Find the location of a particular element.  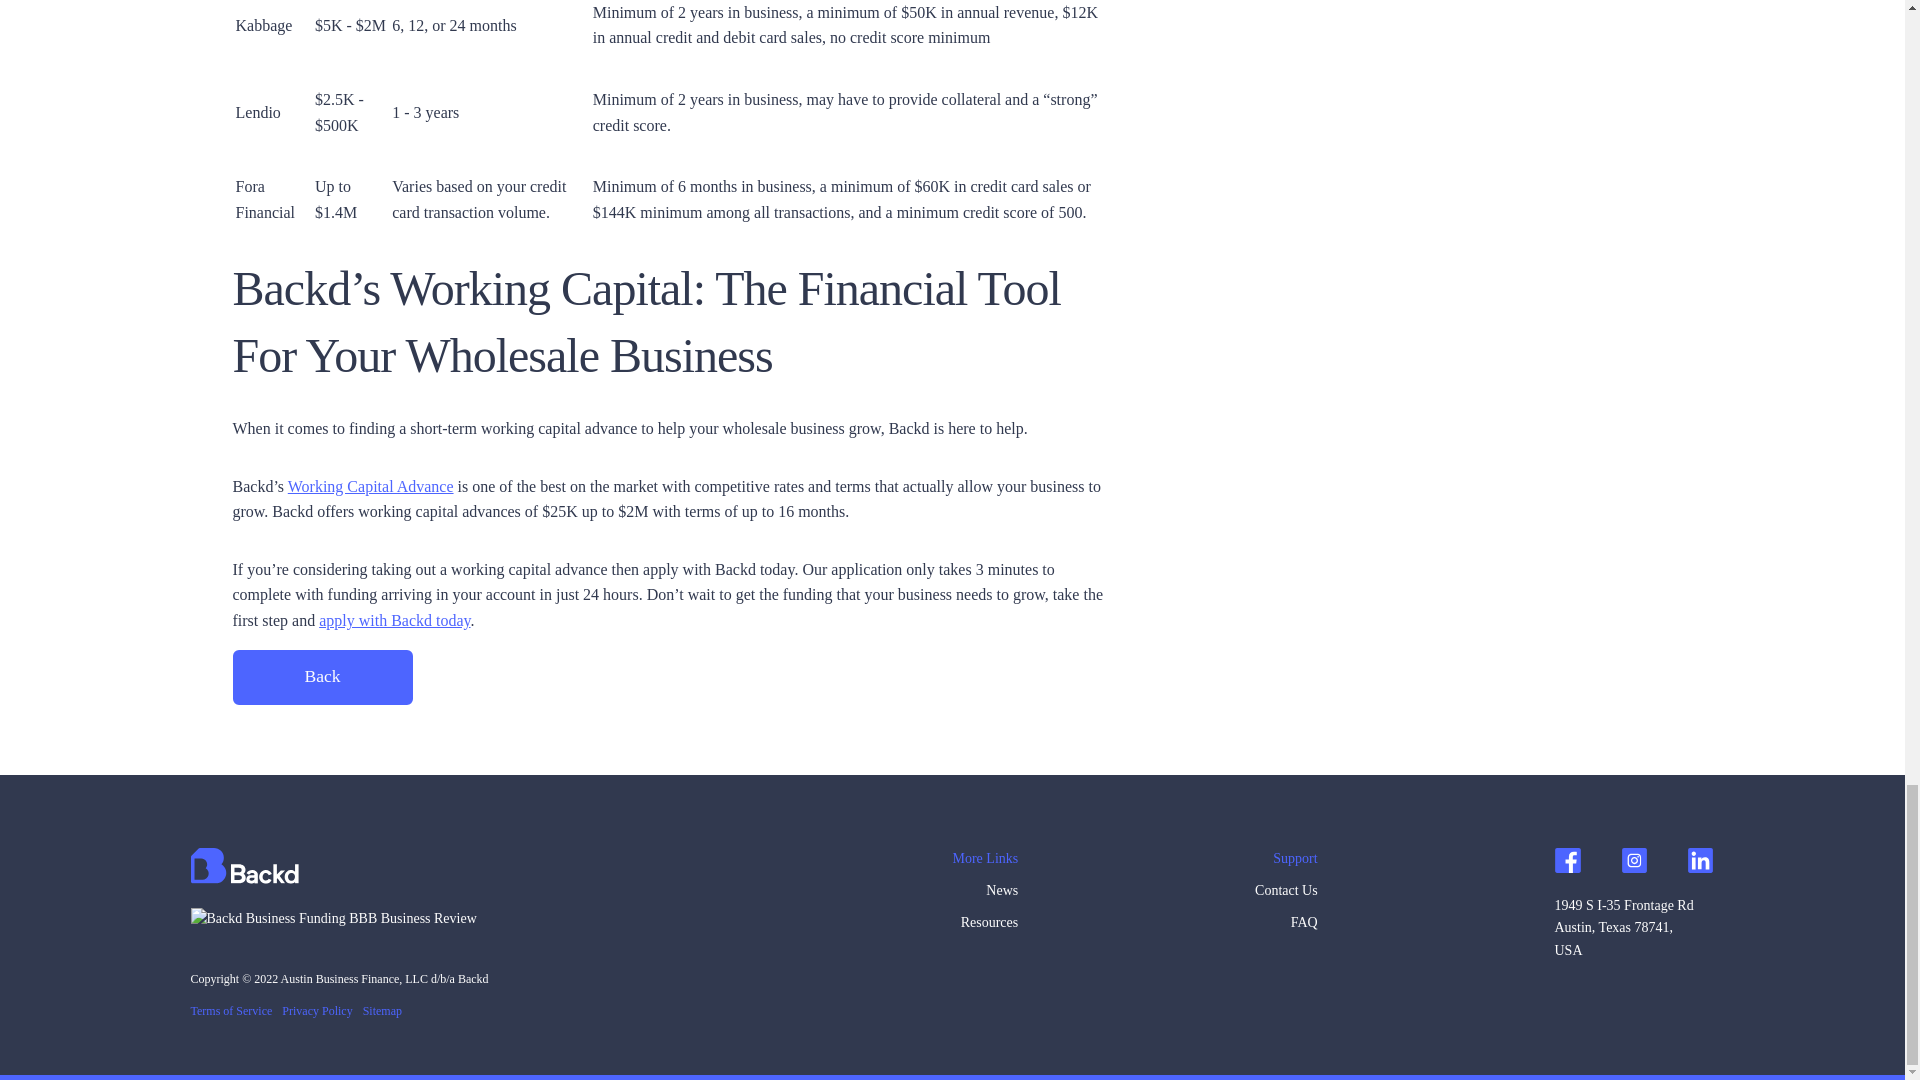

Resources is located at coordinates (984, 927).